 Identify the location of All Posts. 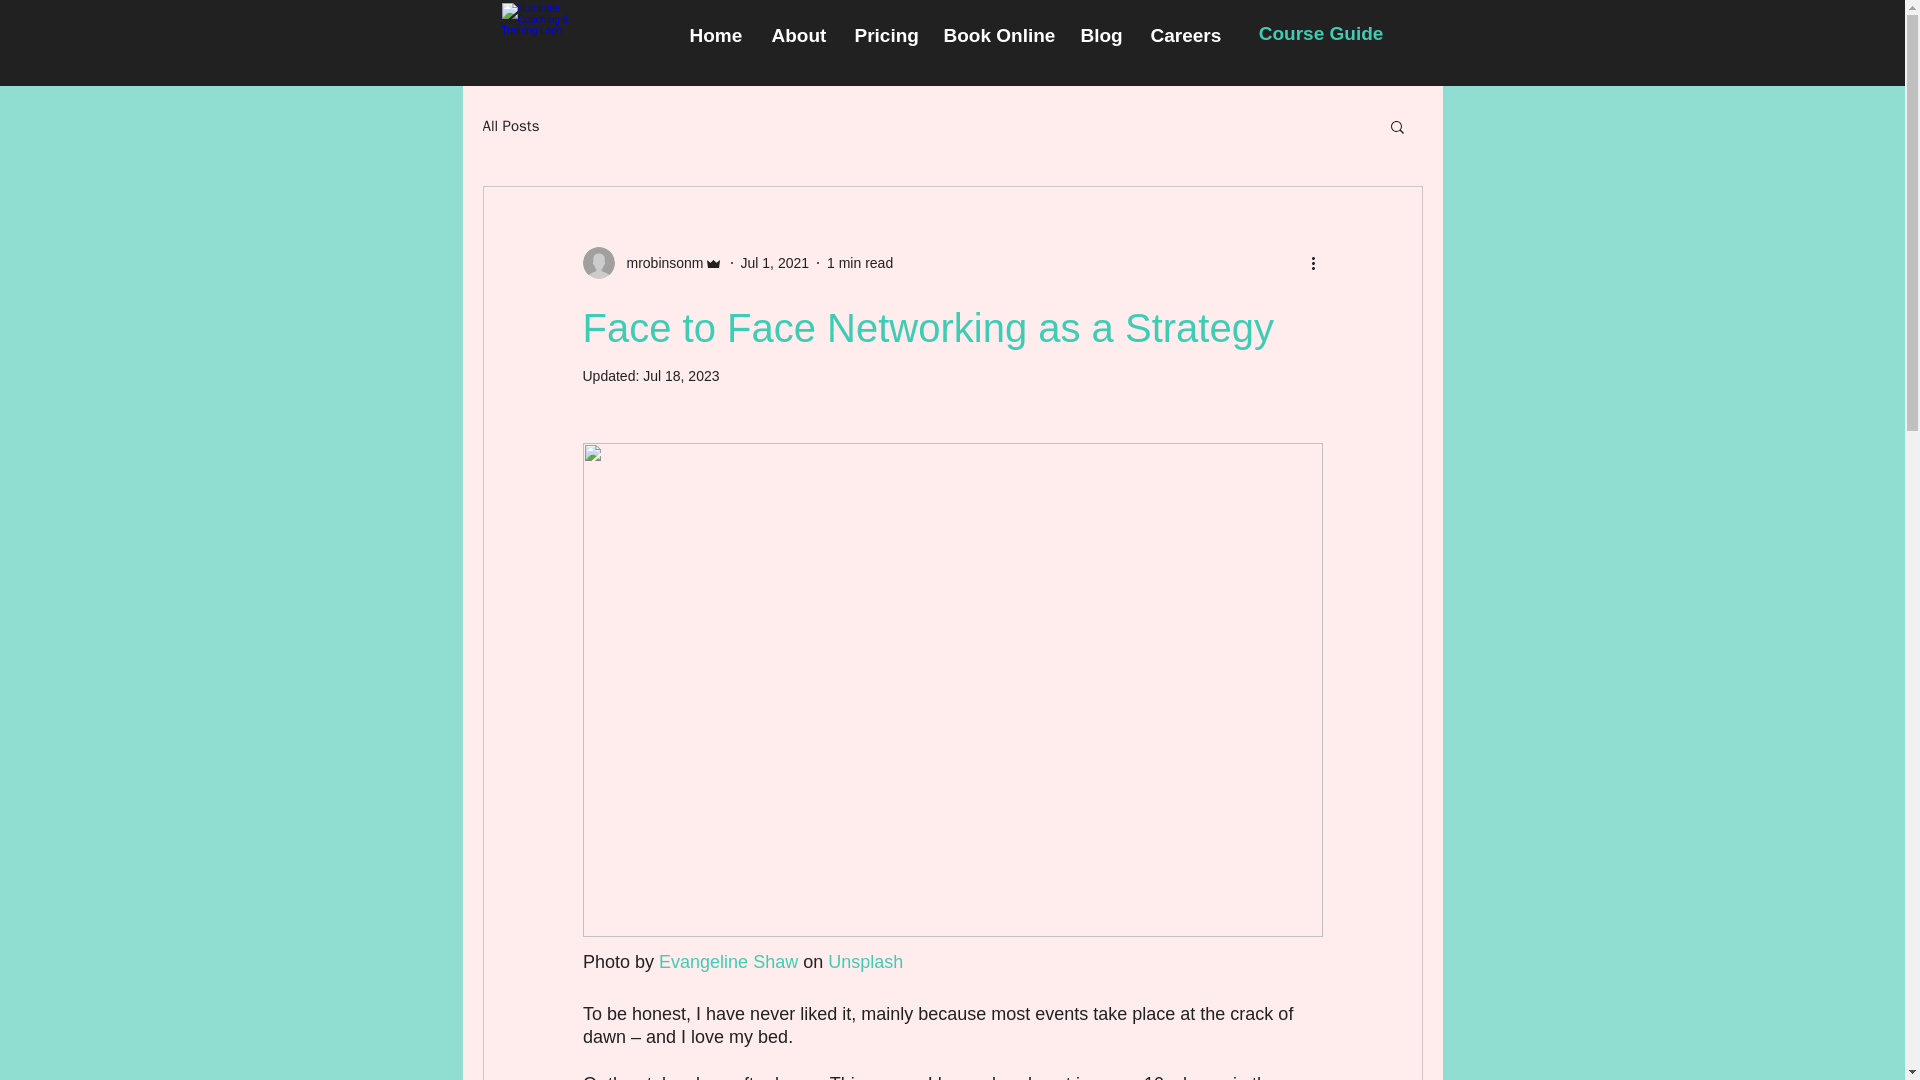
(510, 125).